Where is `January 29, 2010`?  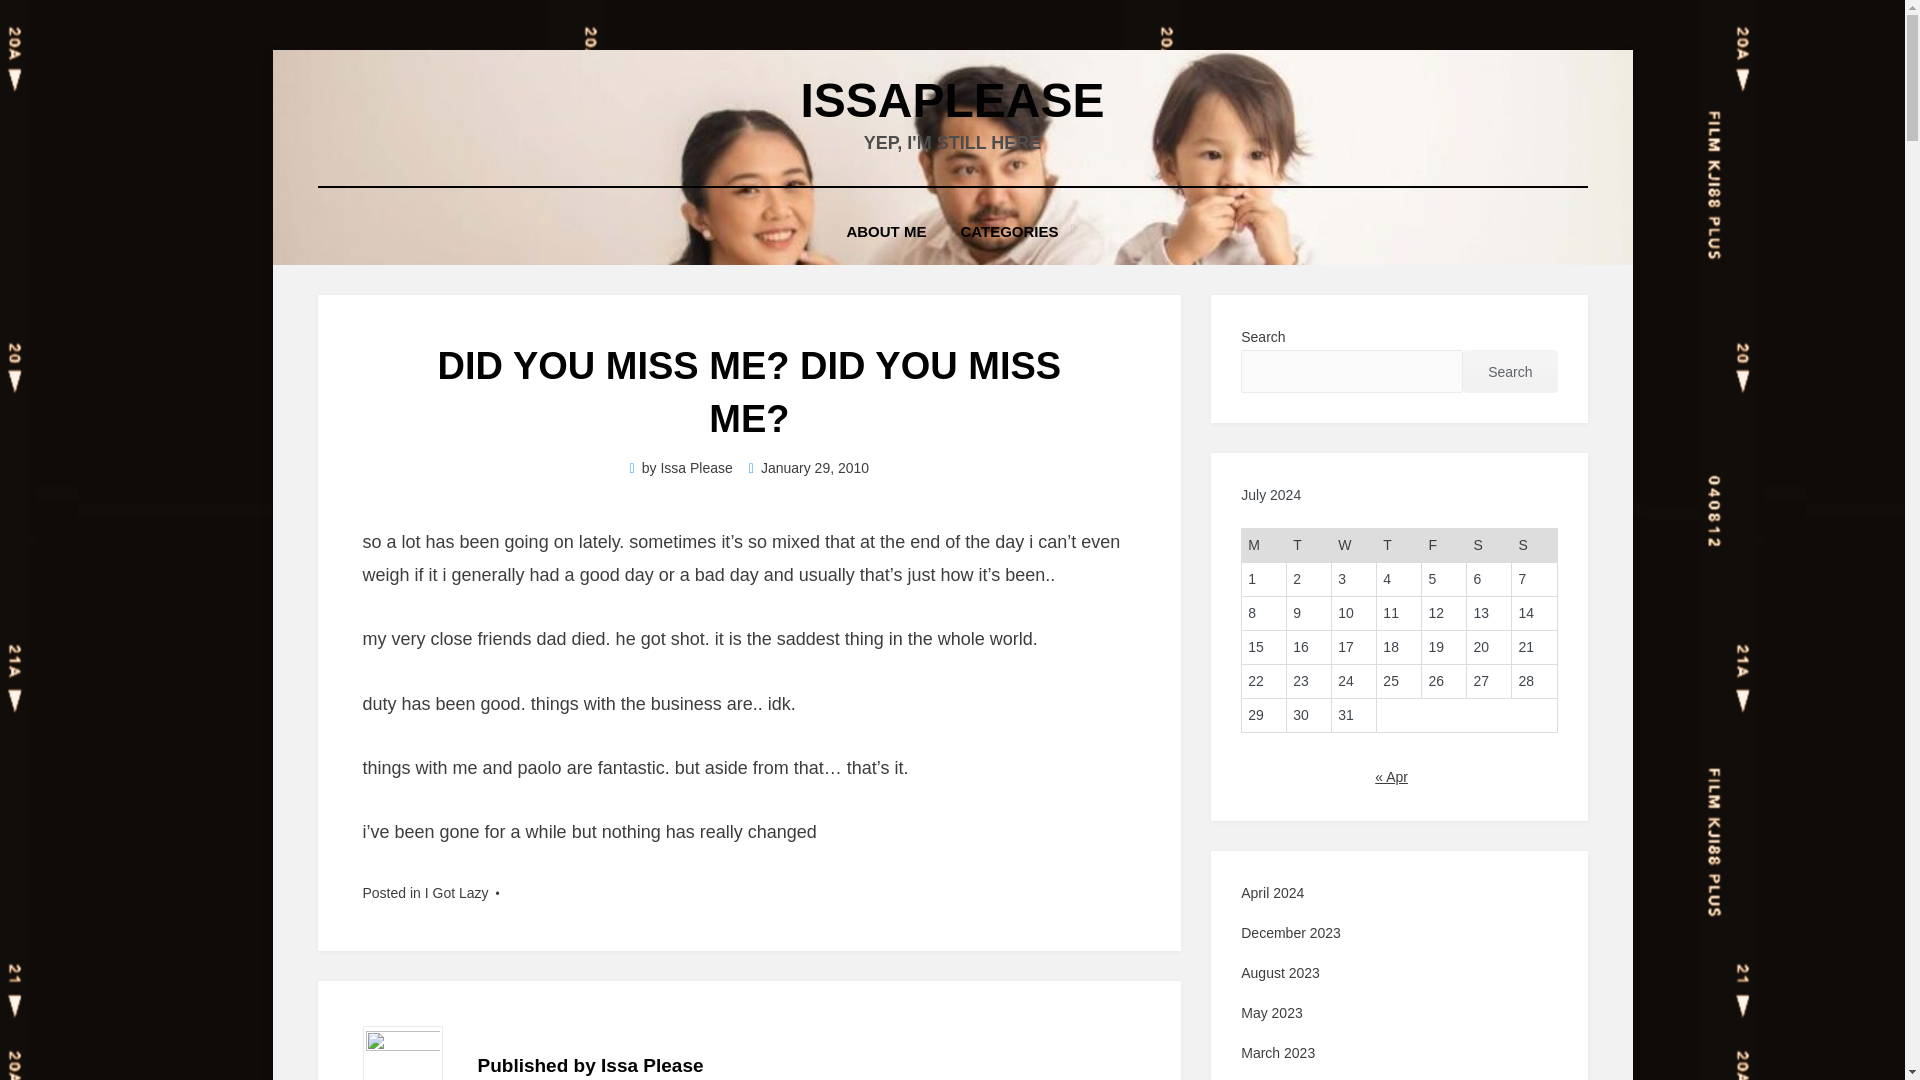
January 29, 2010 is located at coordinates (808, 468).